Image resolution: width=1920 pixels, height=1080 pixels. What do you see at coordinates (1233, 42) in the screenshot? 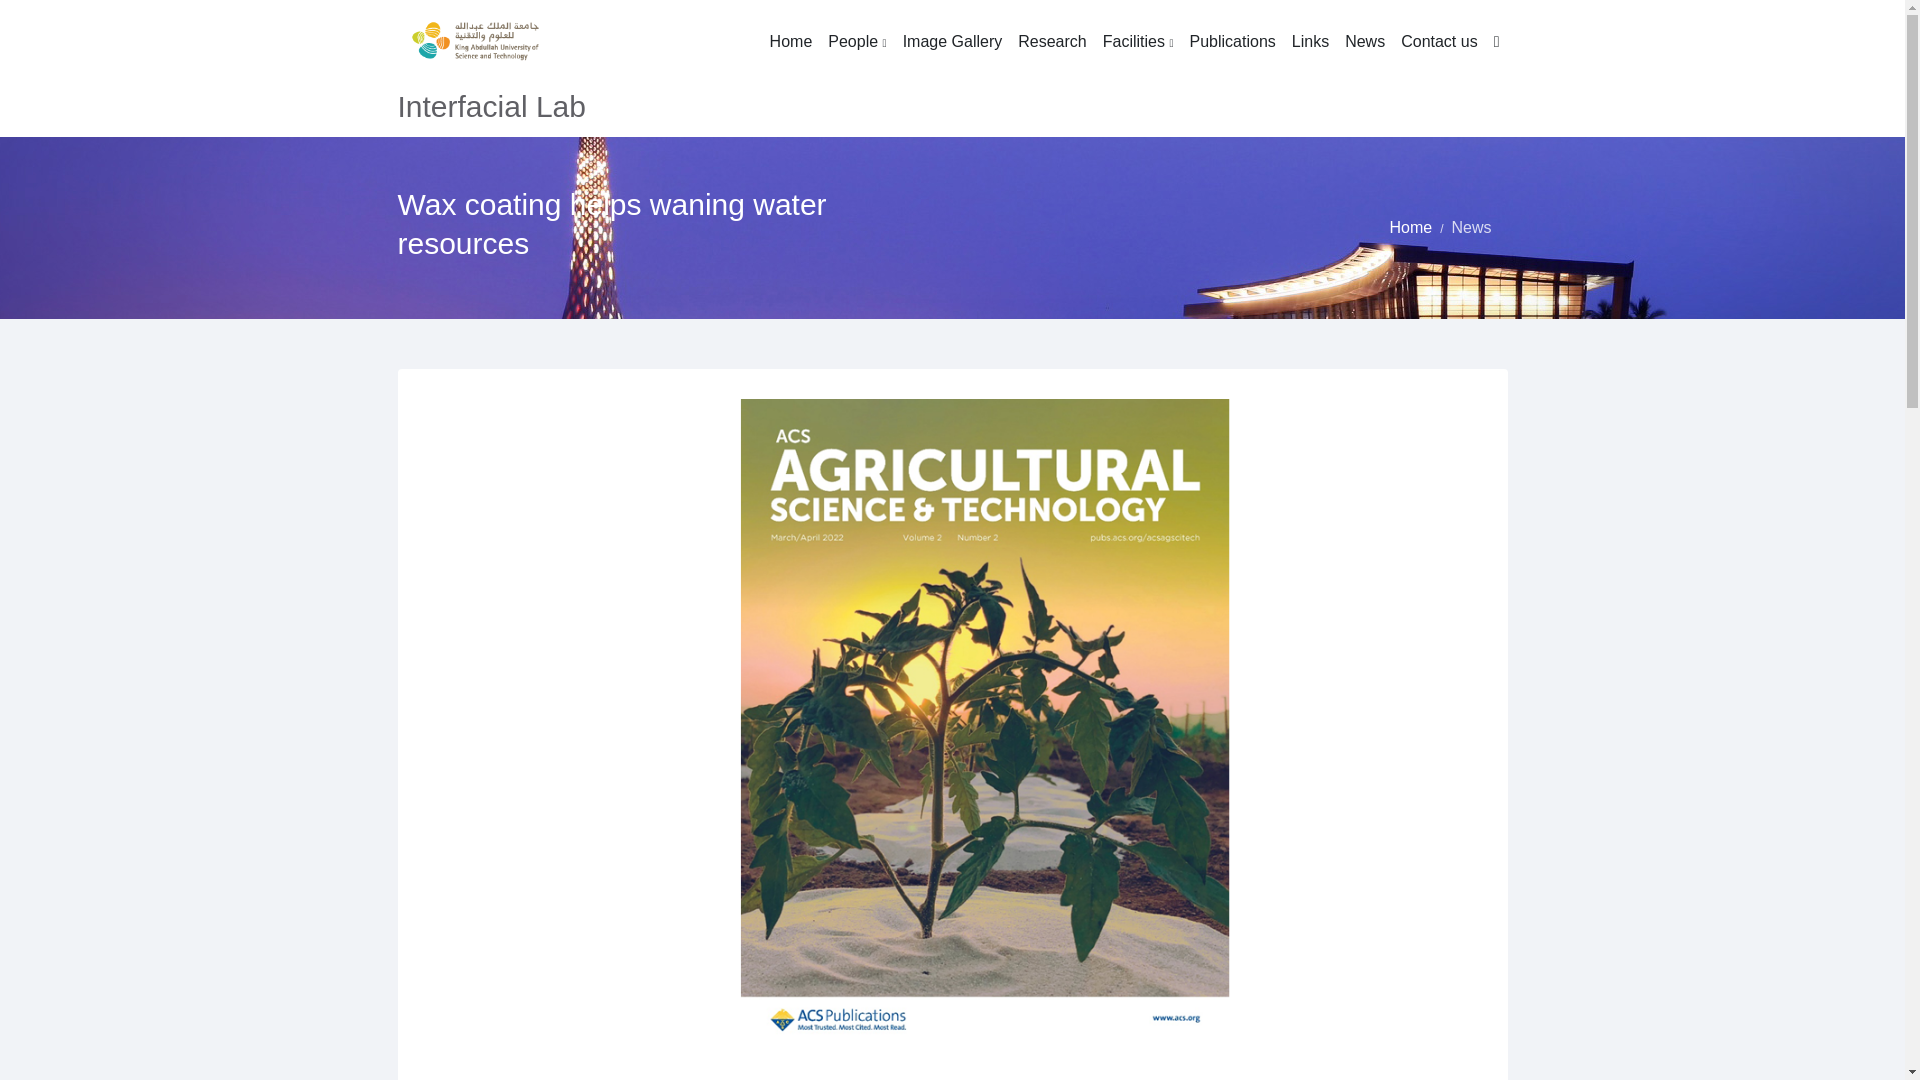
I see `Publications` at bounding box center [1233, 42].